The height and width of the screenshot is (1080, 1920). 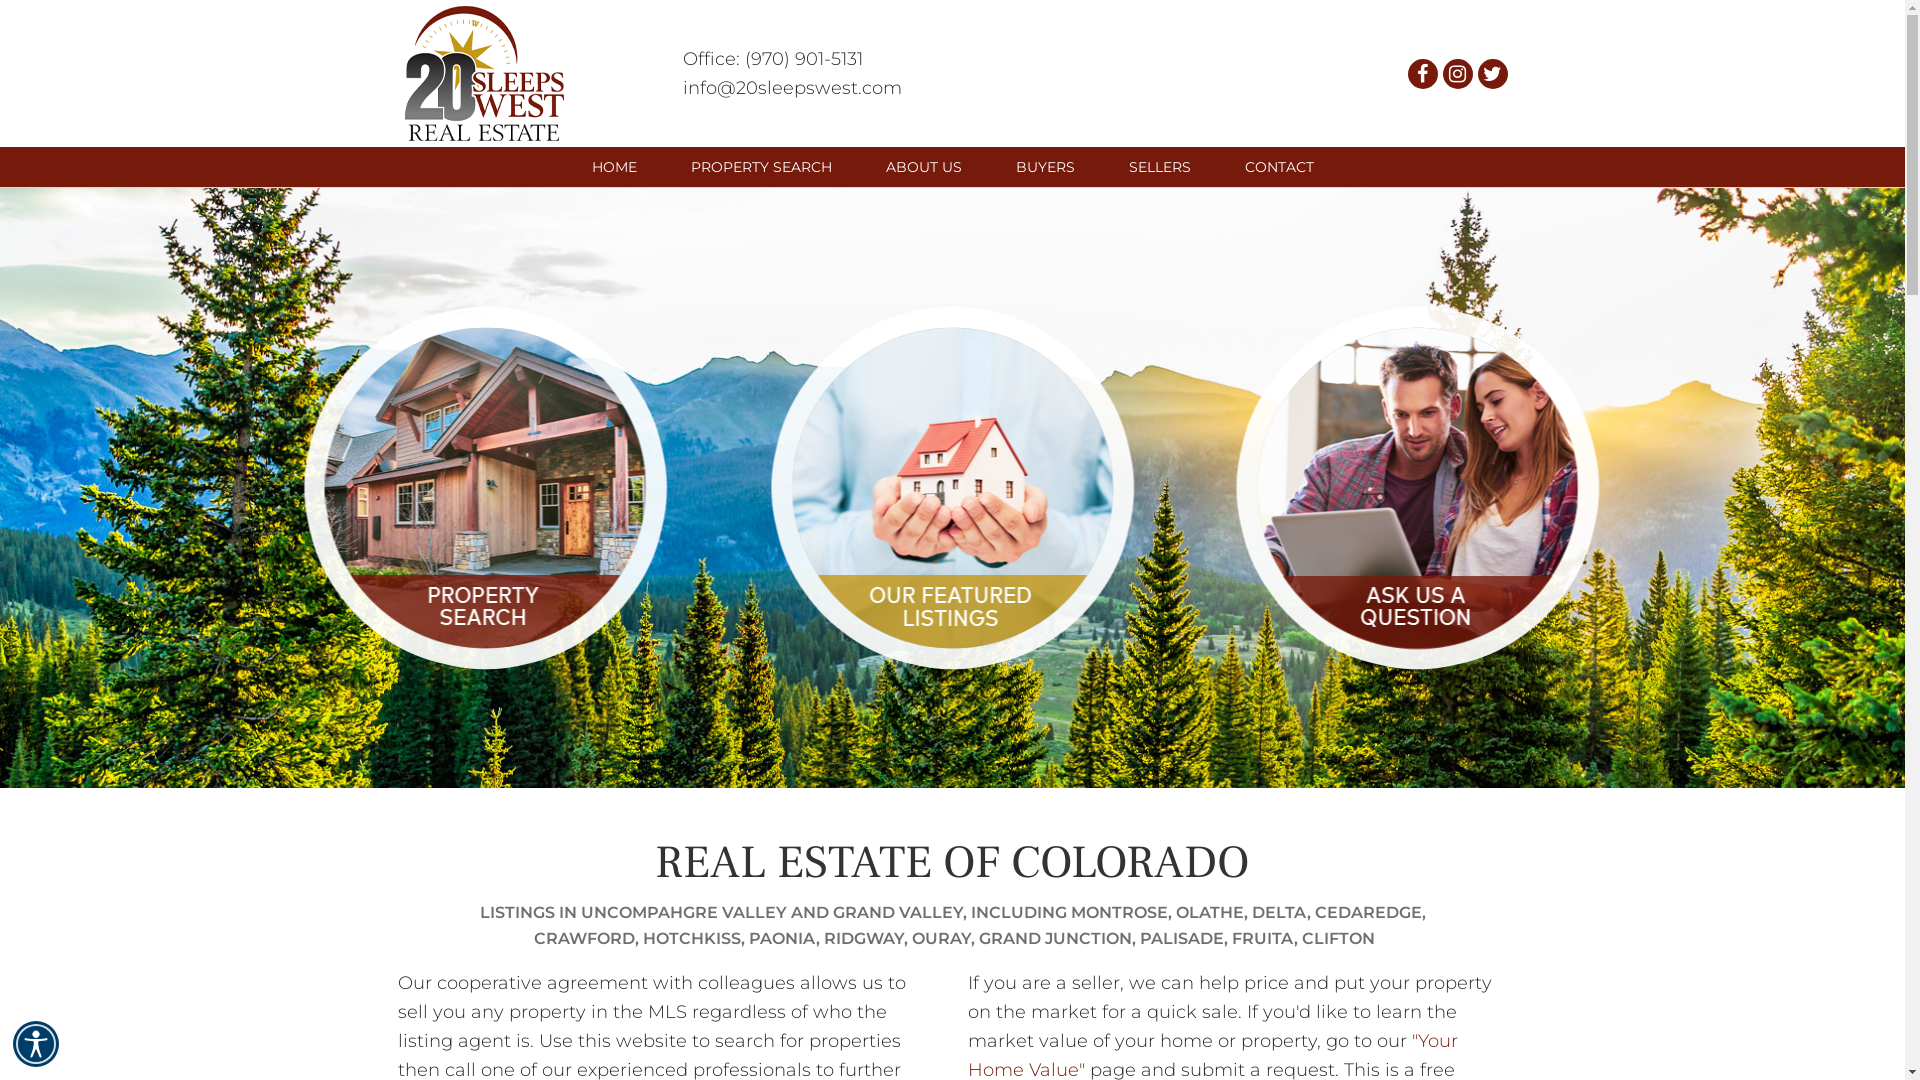 I want to click on BUYERS, so click(x=1044, y=166).